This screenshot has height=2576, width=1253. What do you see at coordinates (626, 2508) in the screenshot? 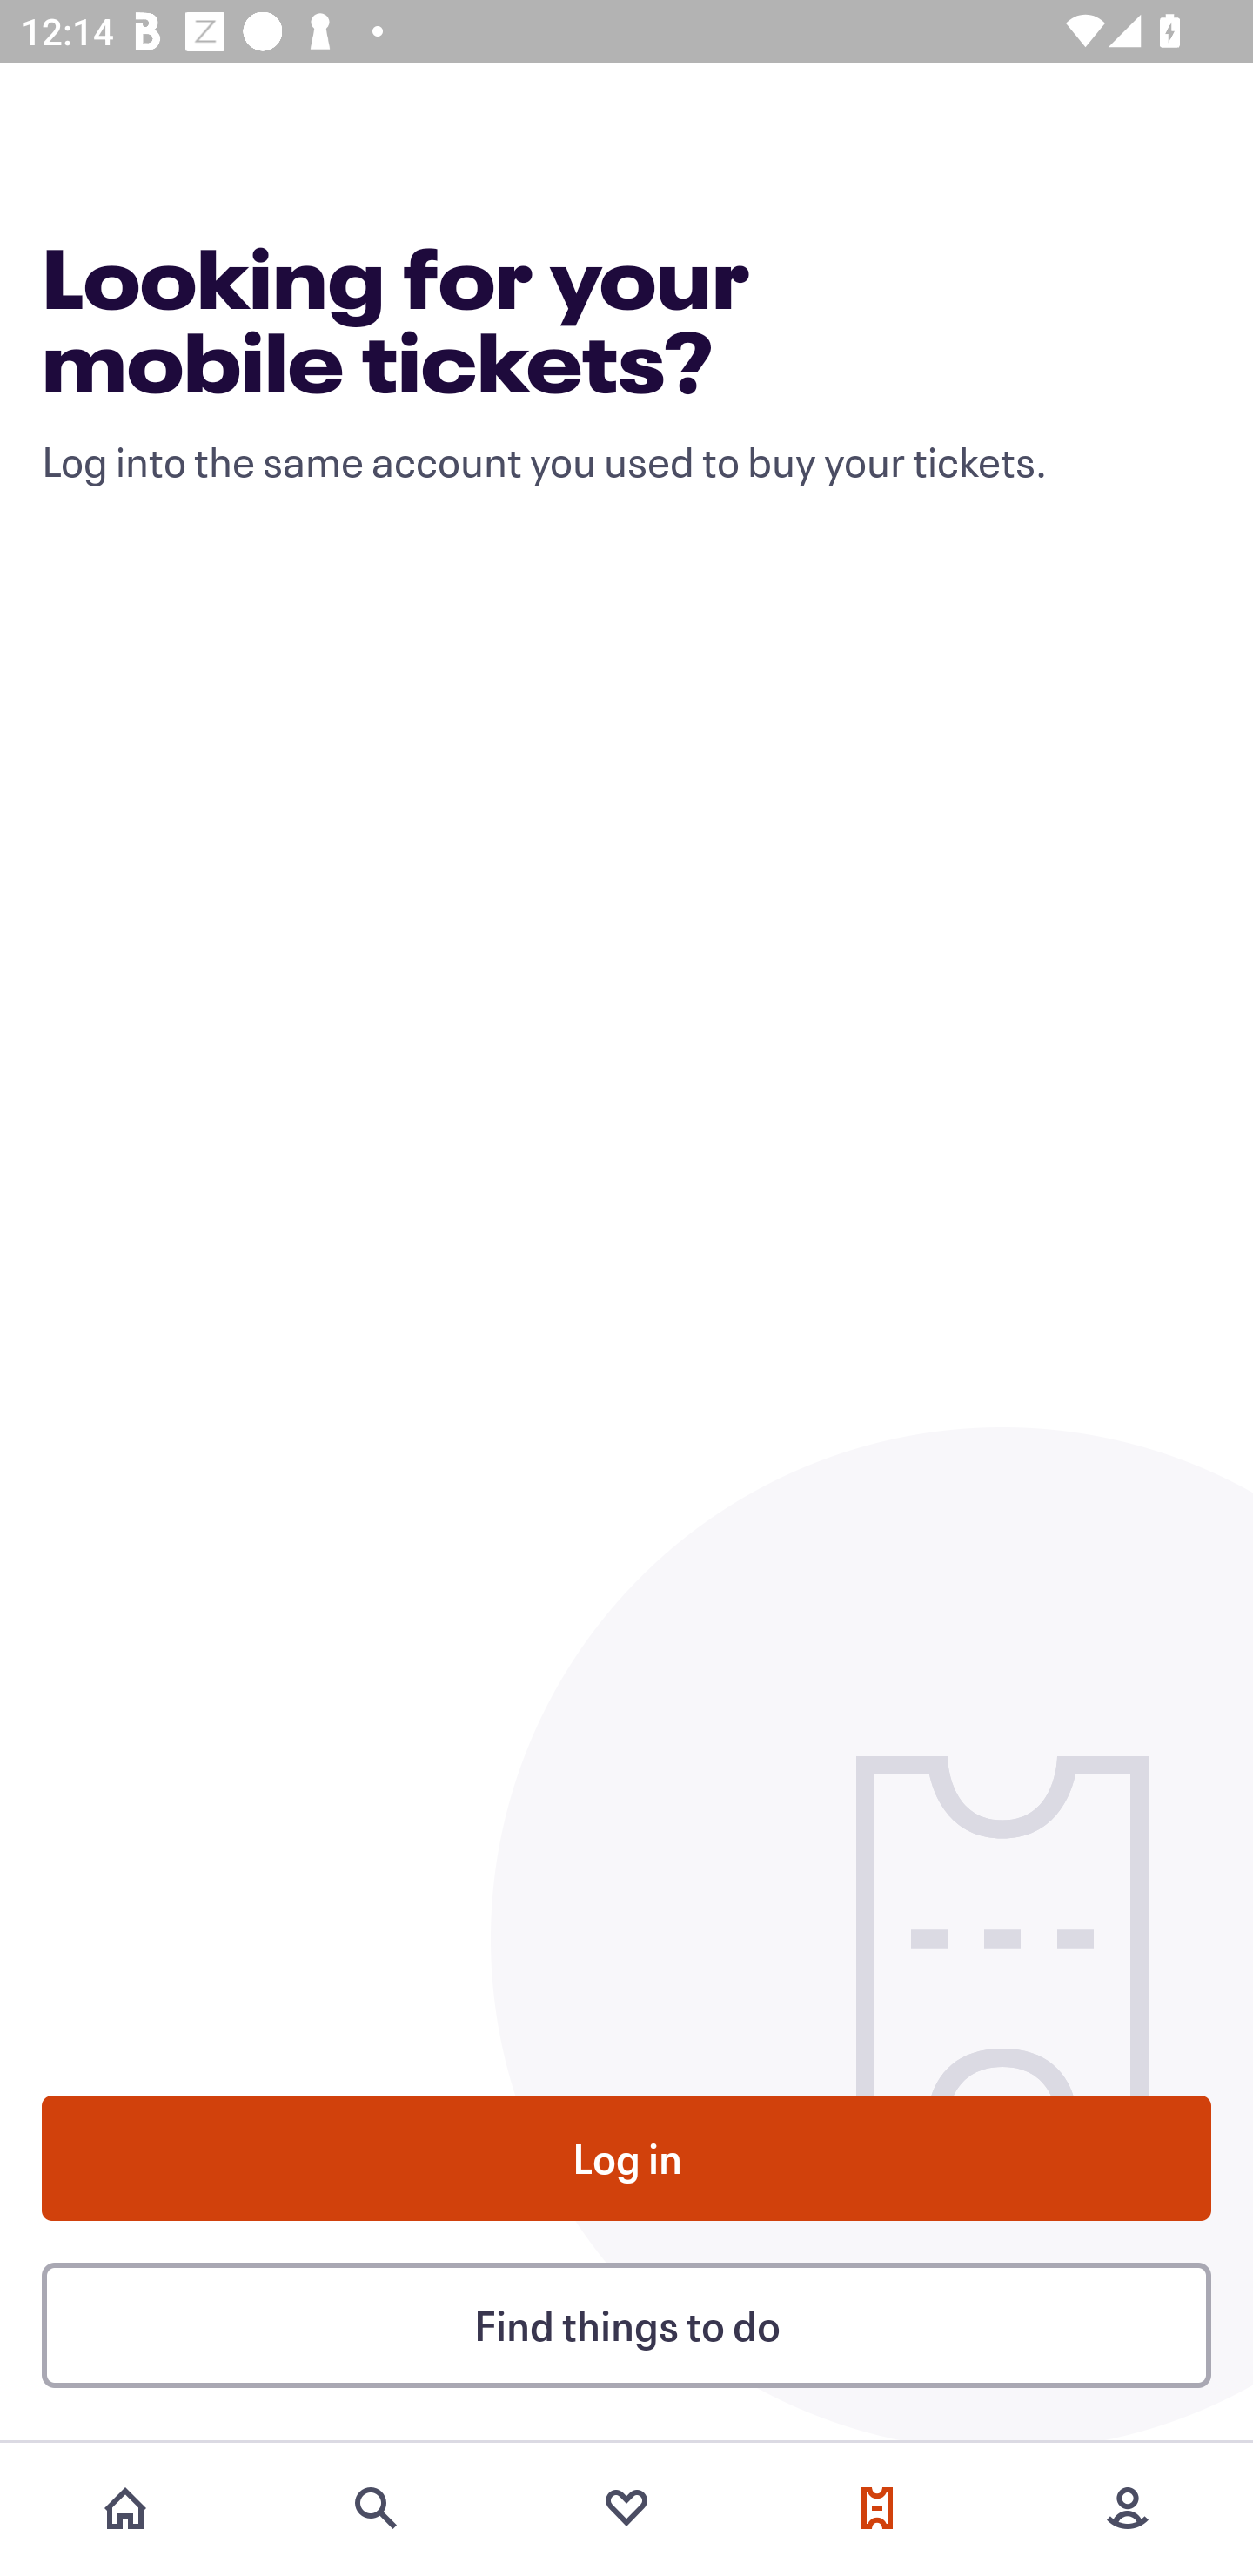
I see `Favorites` at bounding box center [626, 2508].